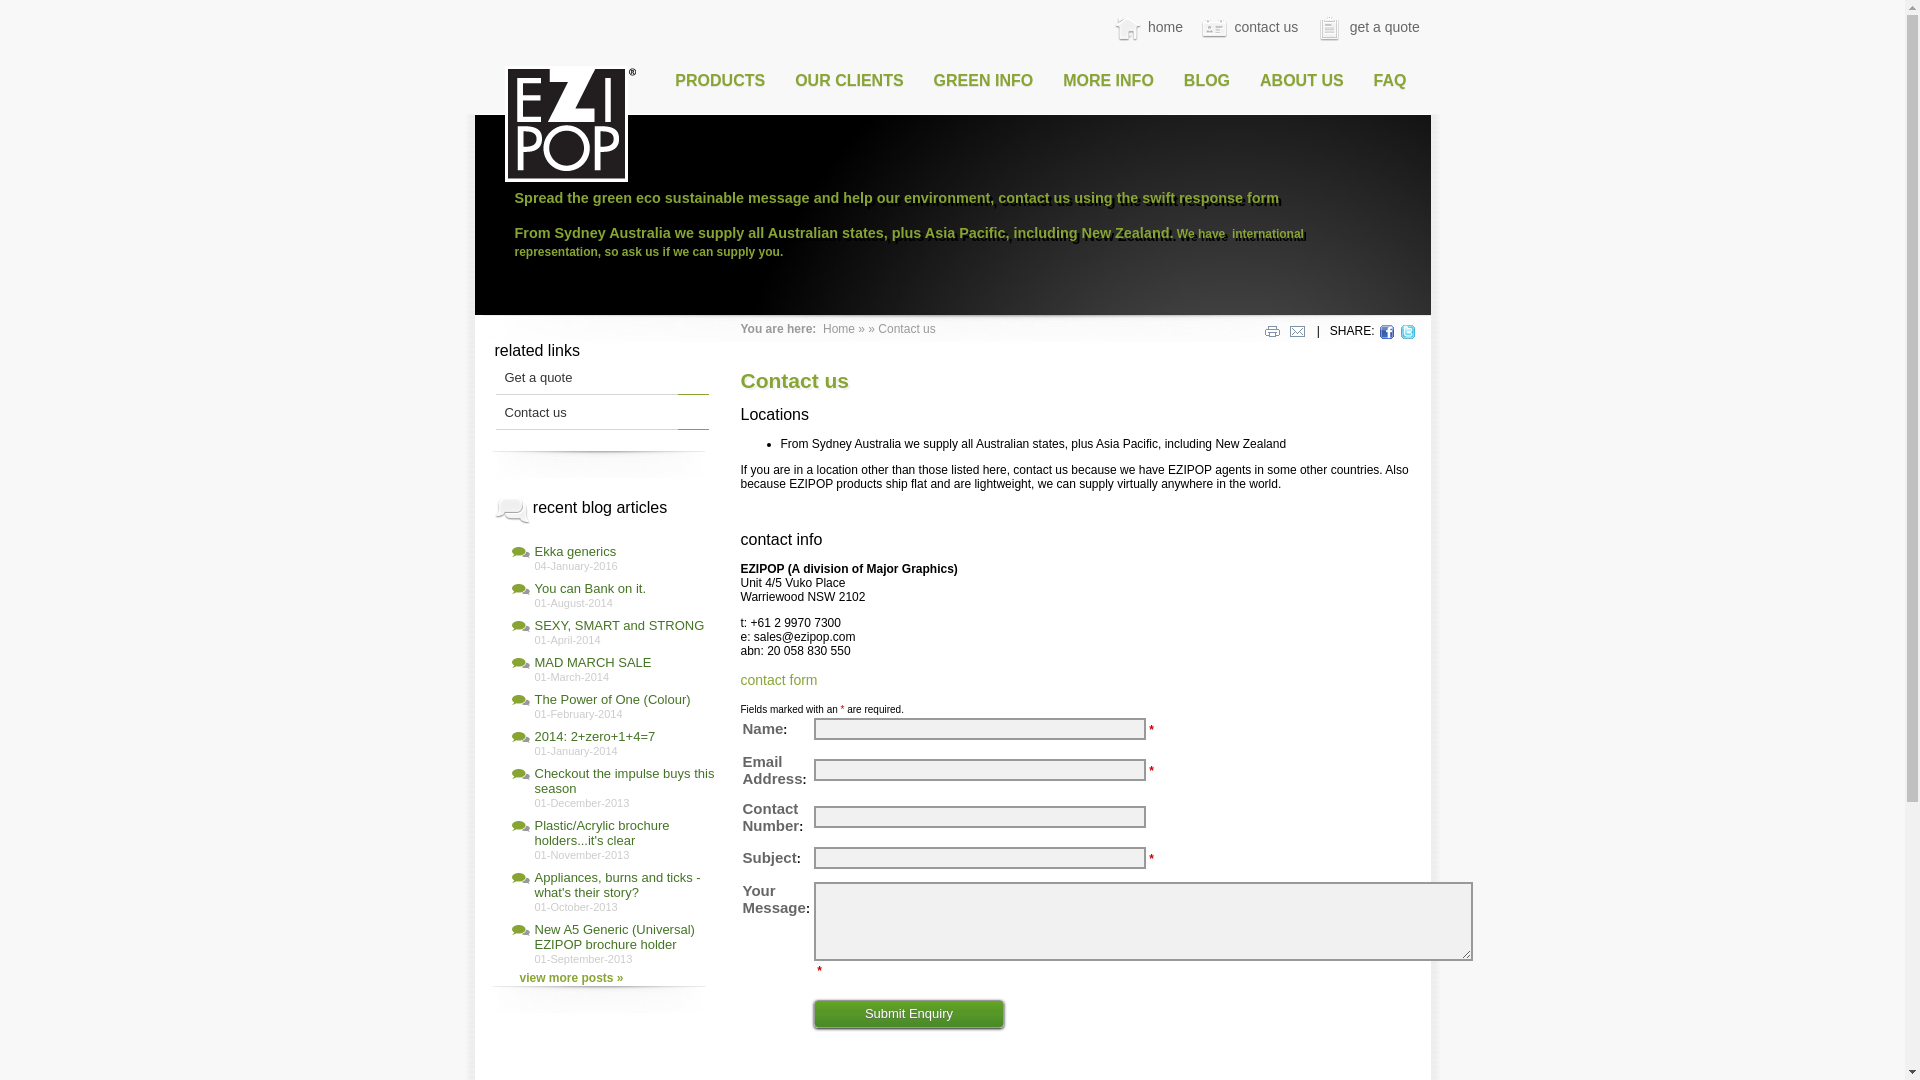  I want to click on ABOUT US, so click(1302, 81).